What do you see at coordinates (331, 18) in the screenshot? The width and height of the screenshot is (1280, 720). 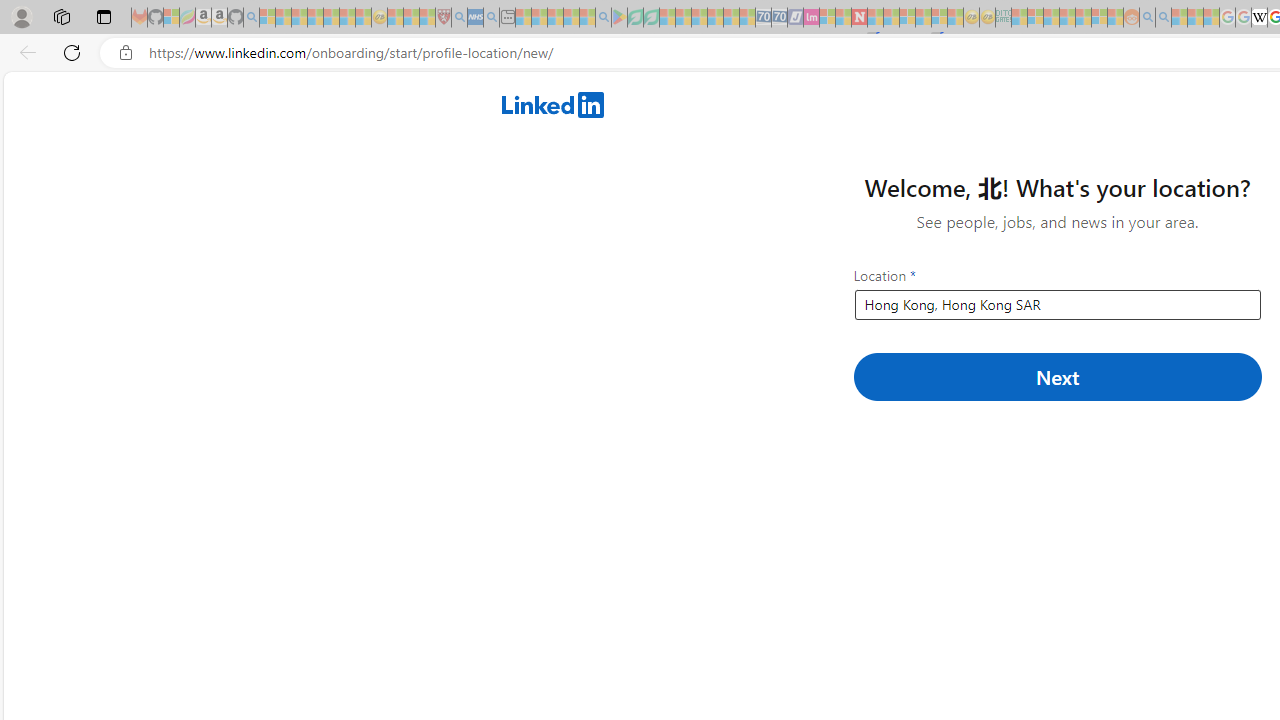 I see `New Report Confirms 2023 Was Record Hot | Watch - Sleeping` at bounding box center [331, 18].